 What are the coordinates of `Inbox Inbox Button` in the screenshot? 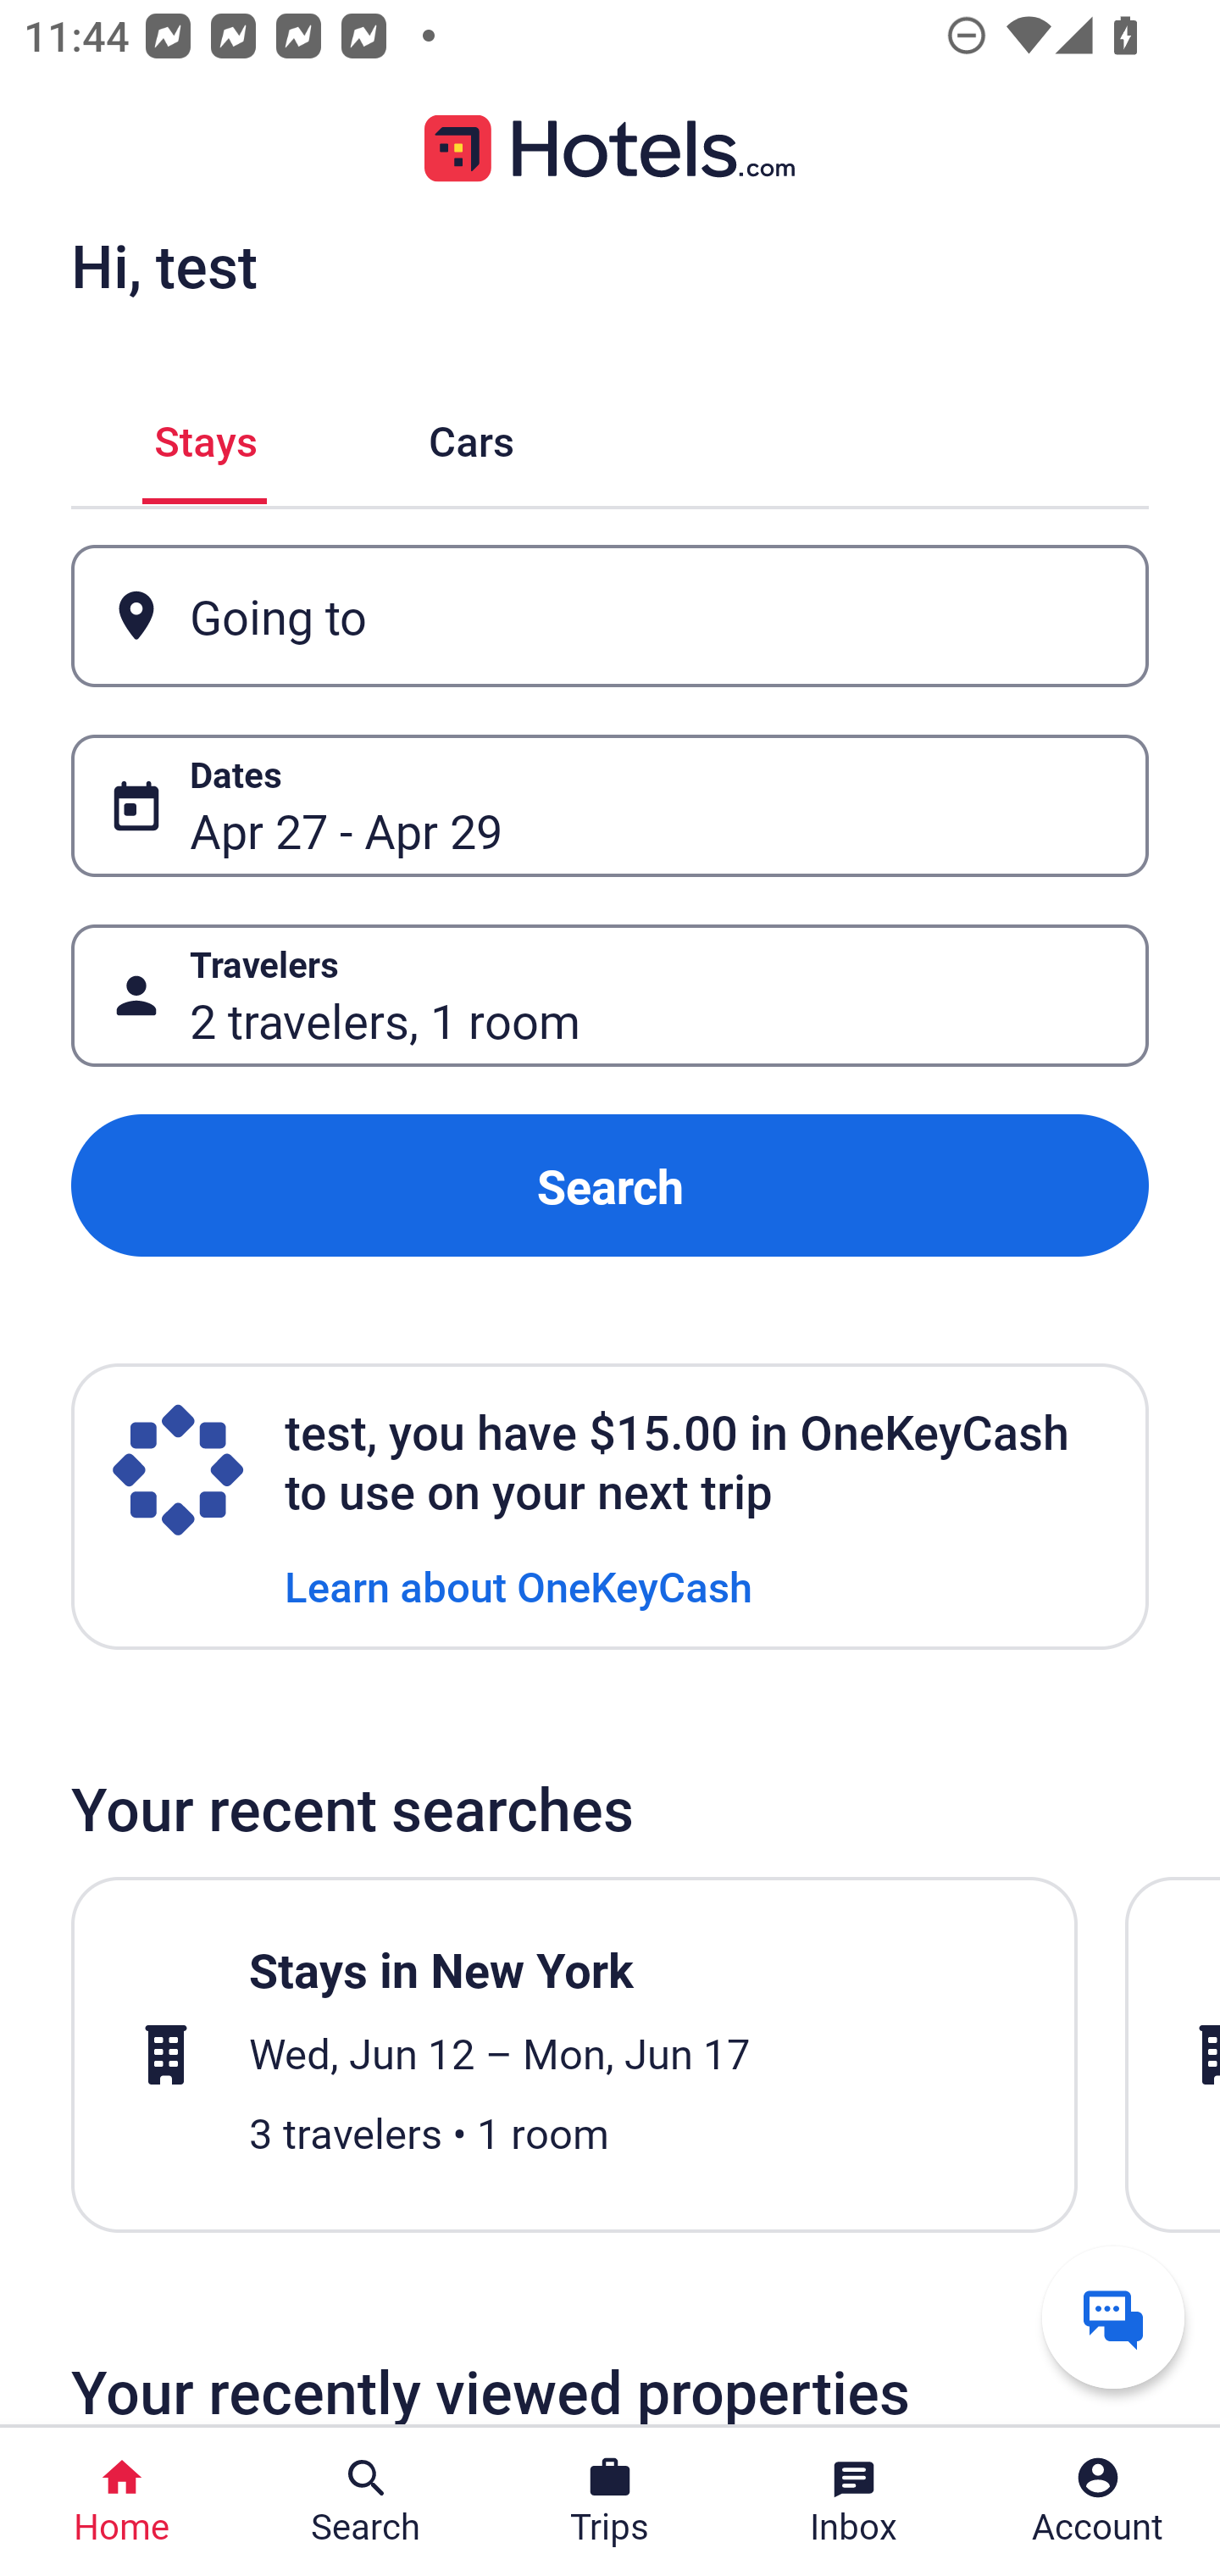 It's located at (854, 2501).